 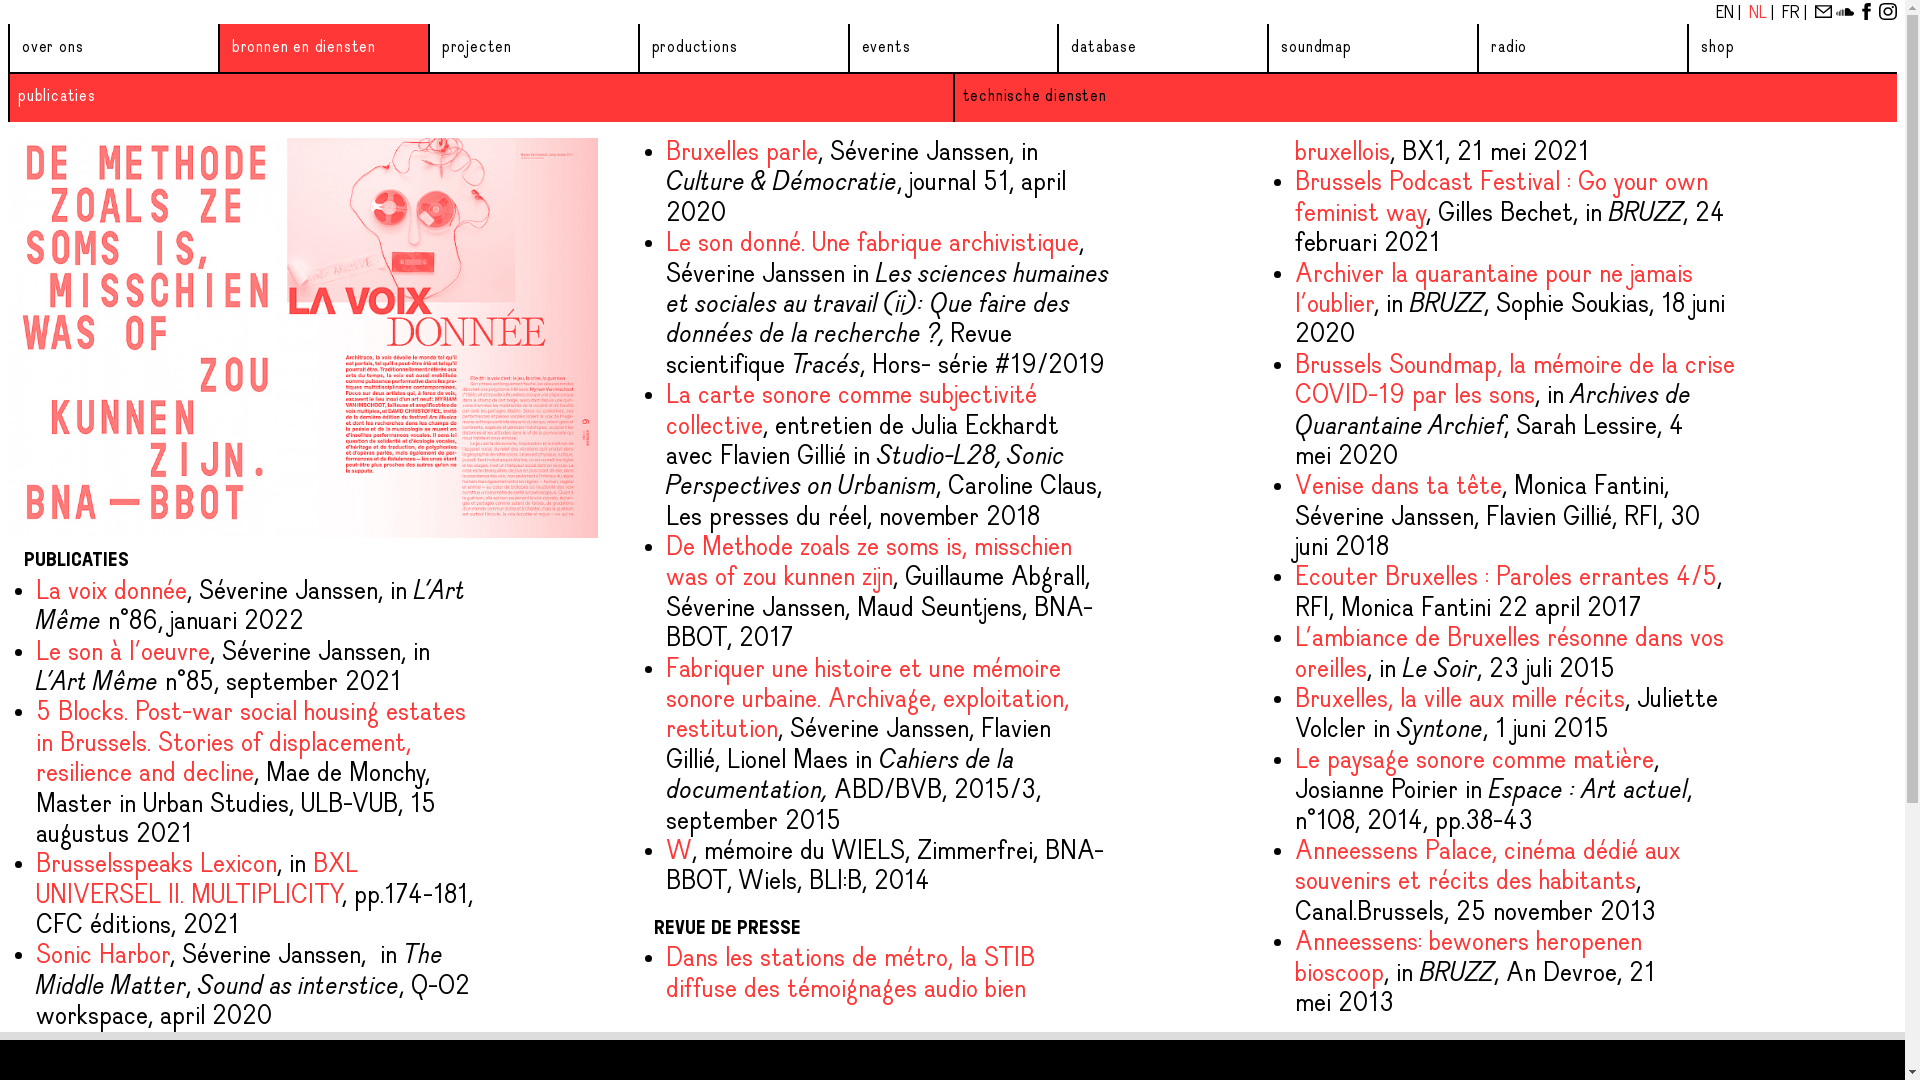 I want to click on Anneessens: bewoners heropenen bioscoop, so click(x=1468, y=958).